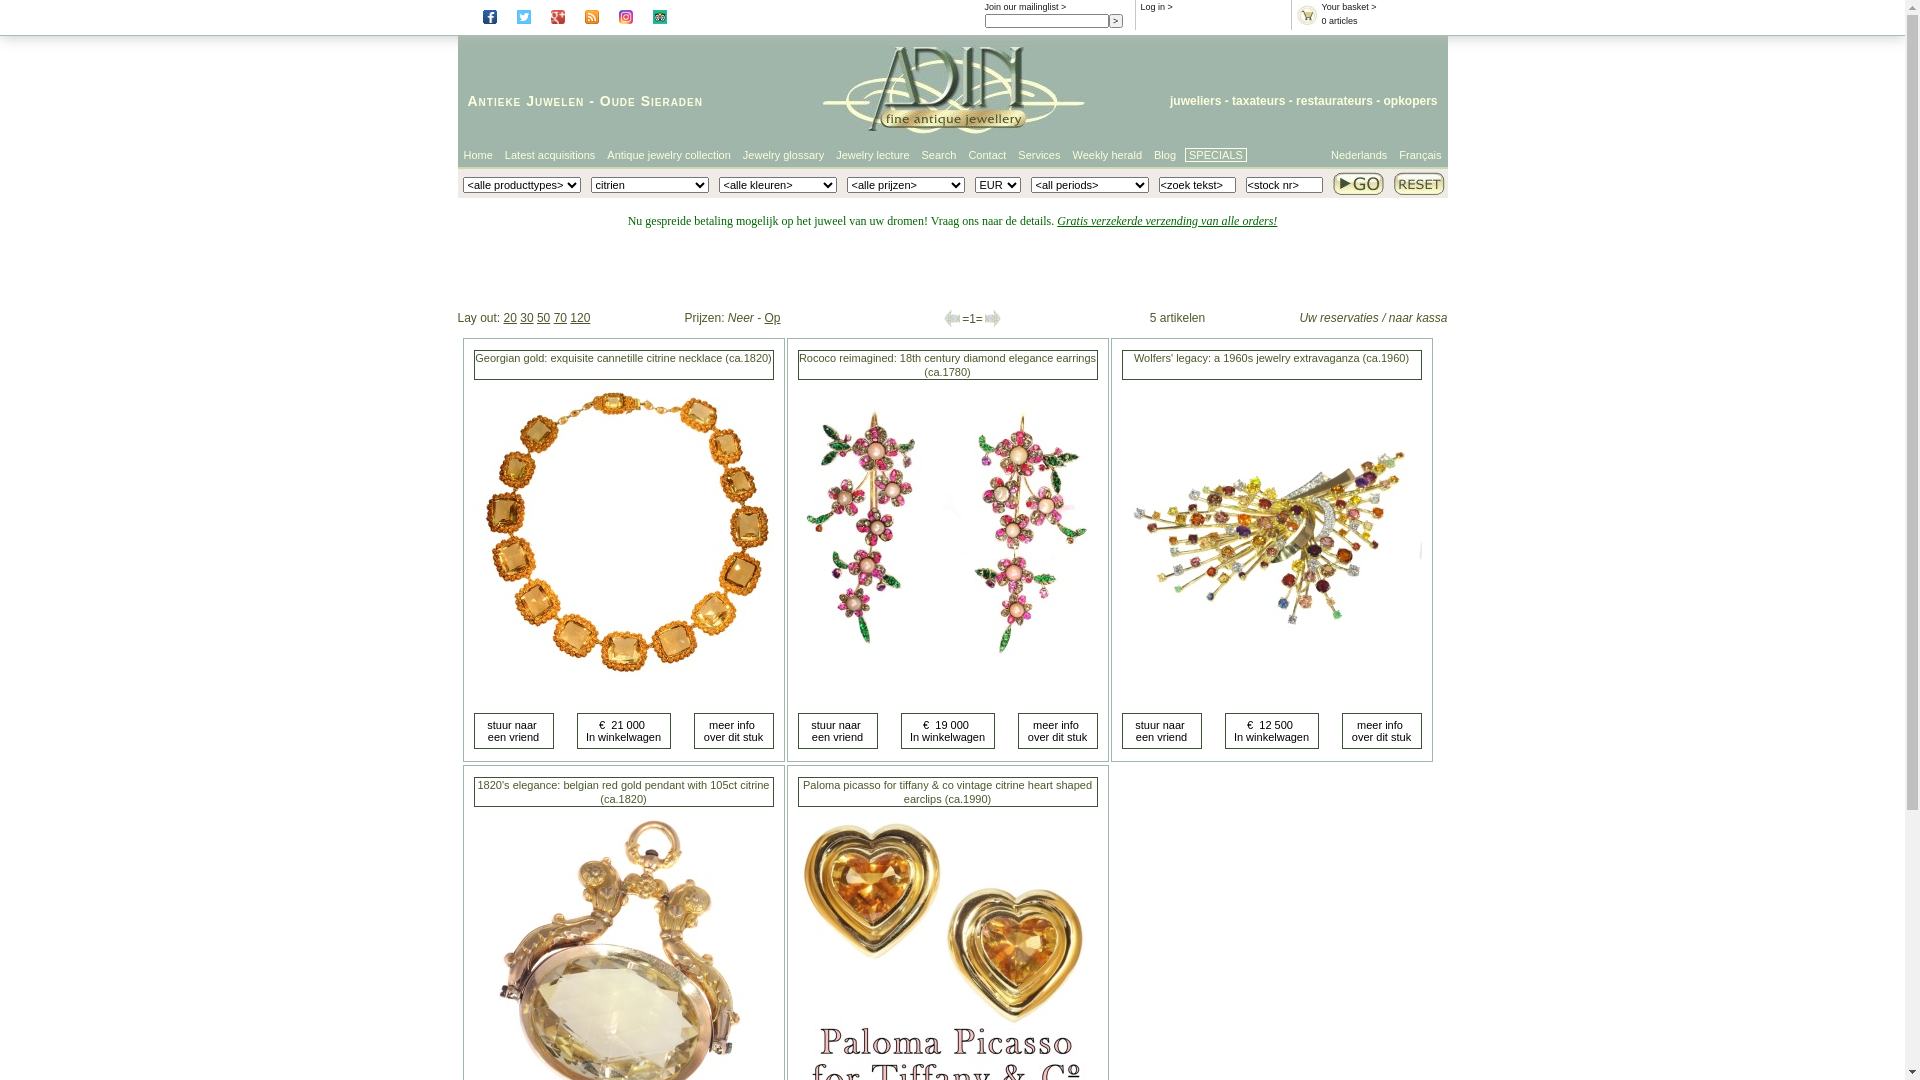 This screenshot has height=1080, width=1920. I want to click on 20, so click(510, 318).